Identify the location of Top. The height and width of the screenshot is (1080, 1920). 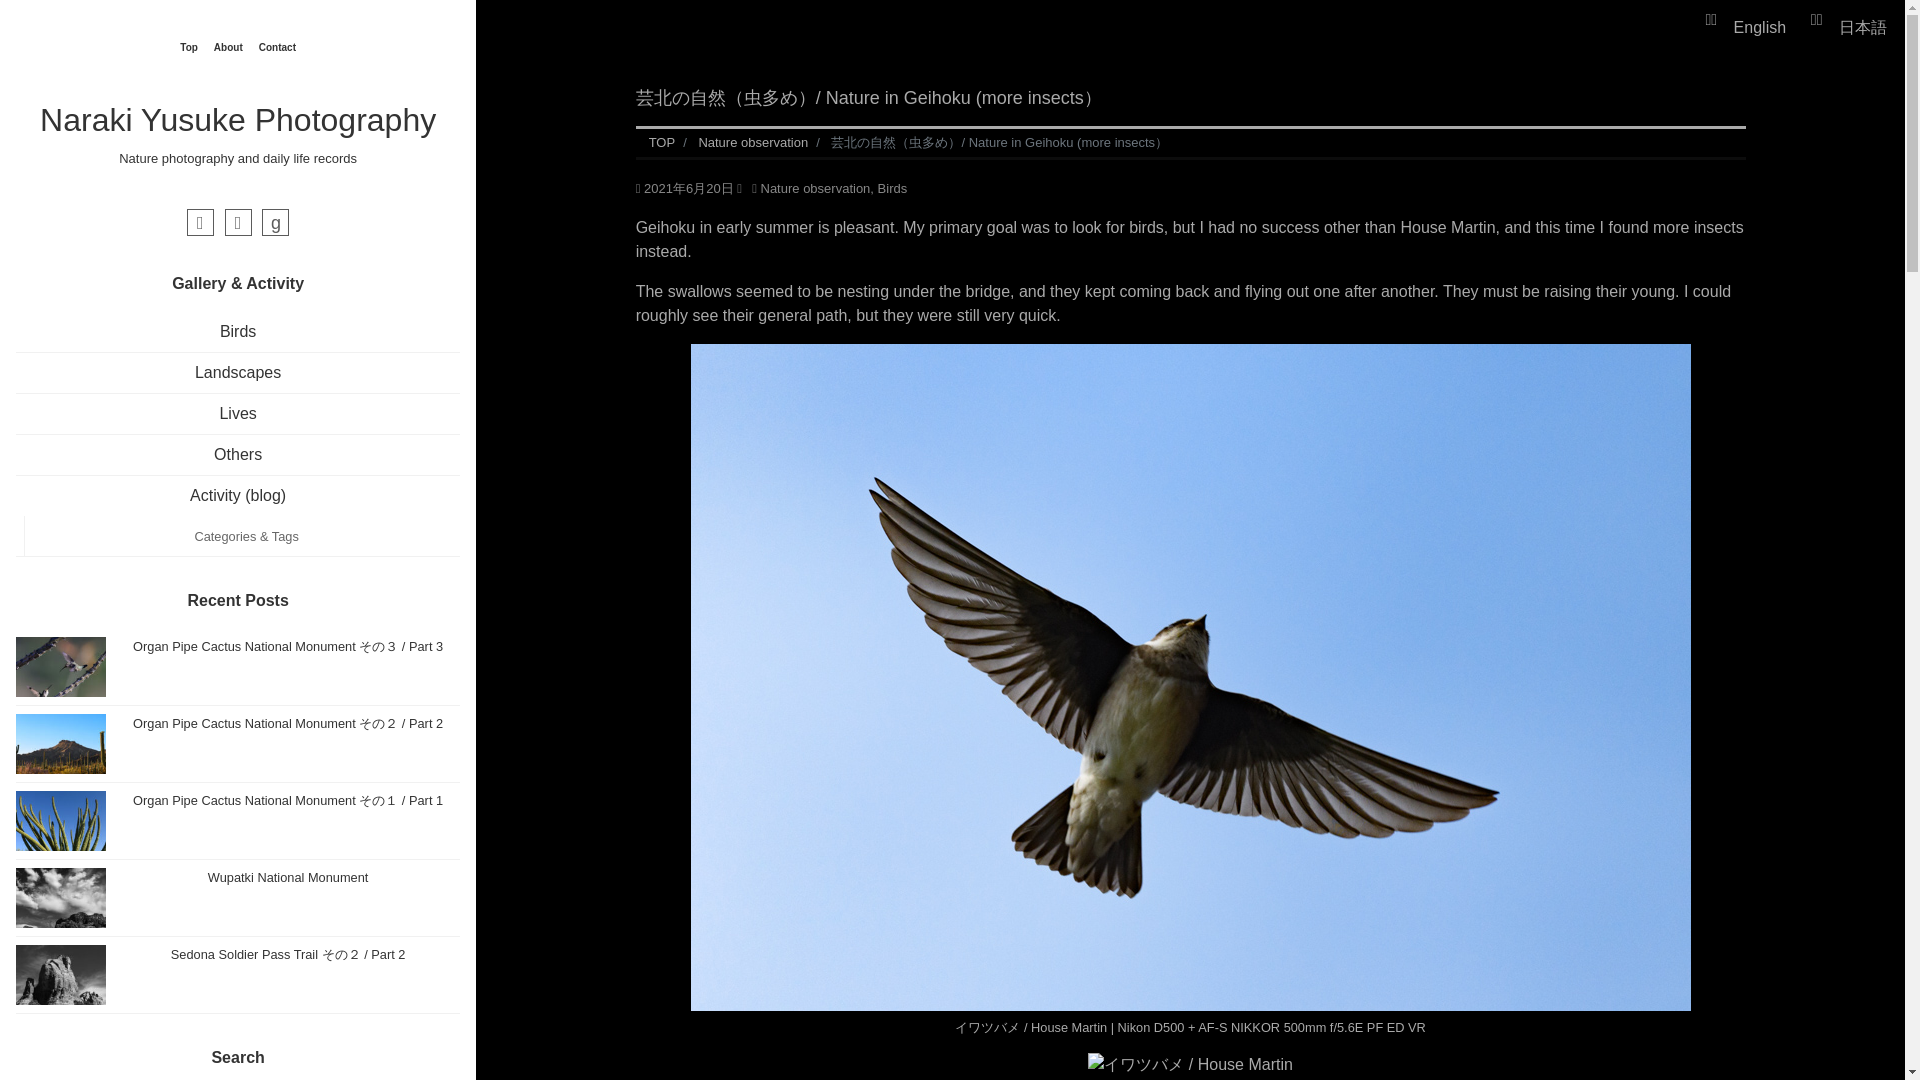
(188, 47).